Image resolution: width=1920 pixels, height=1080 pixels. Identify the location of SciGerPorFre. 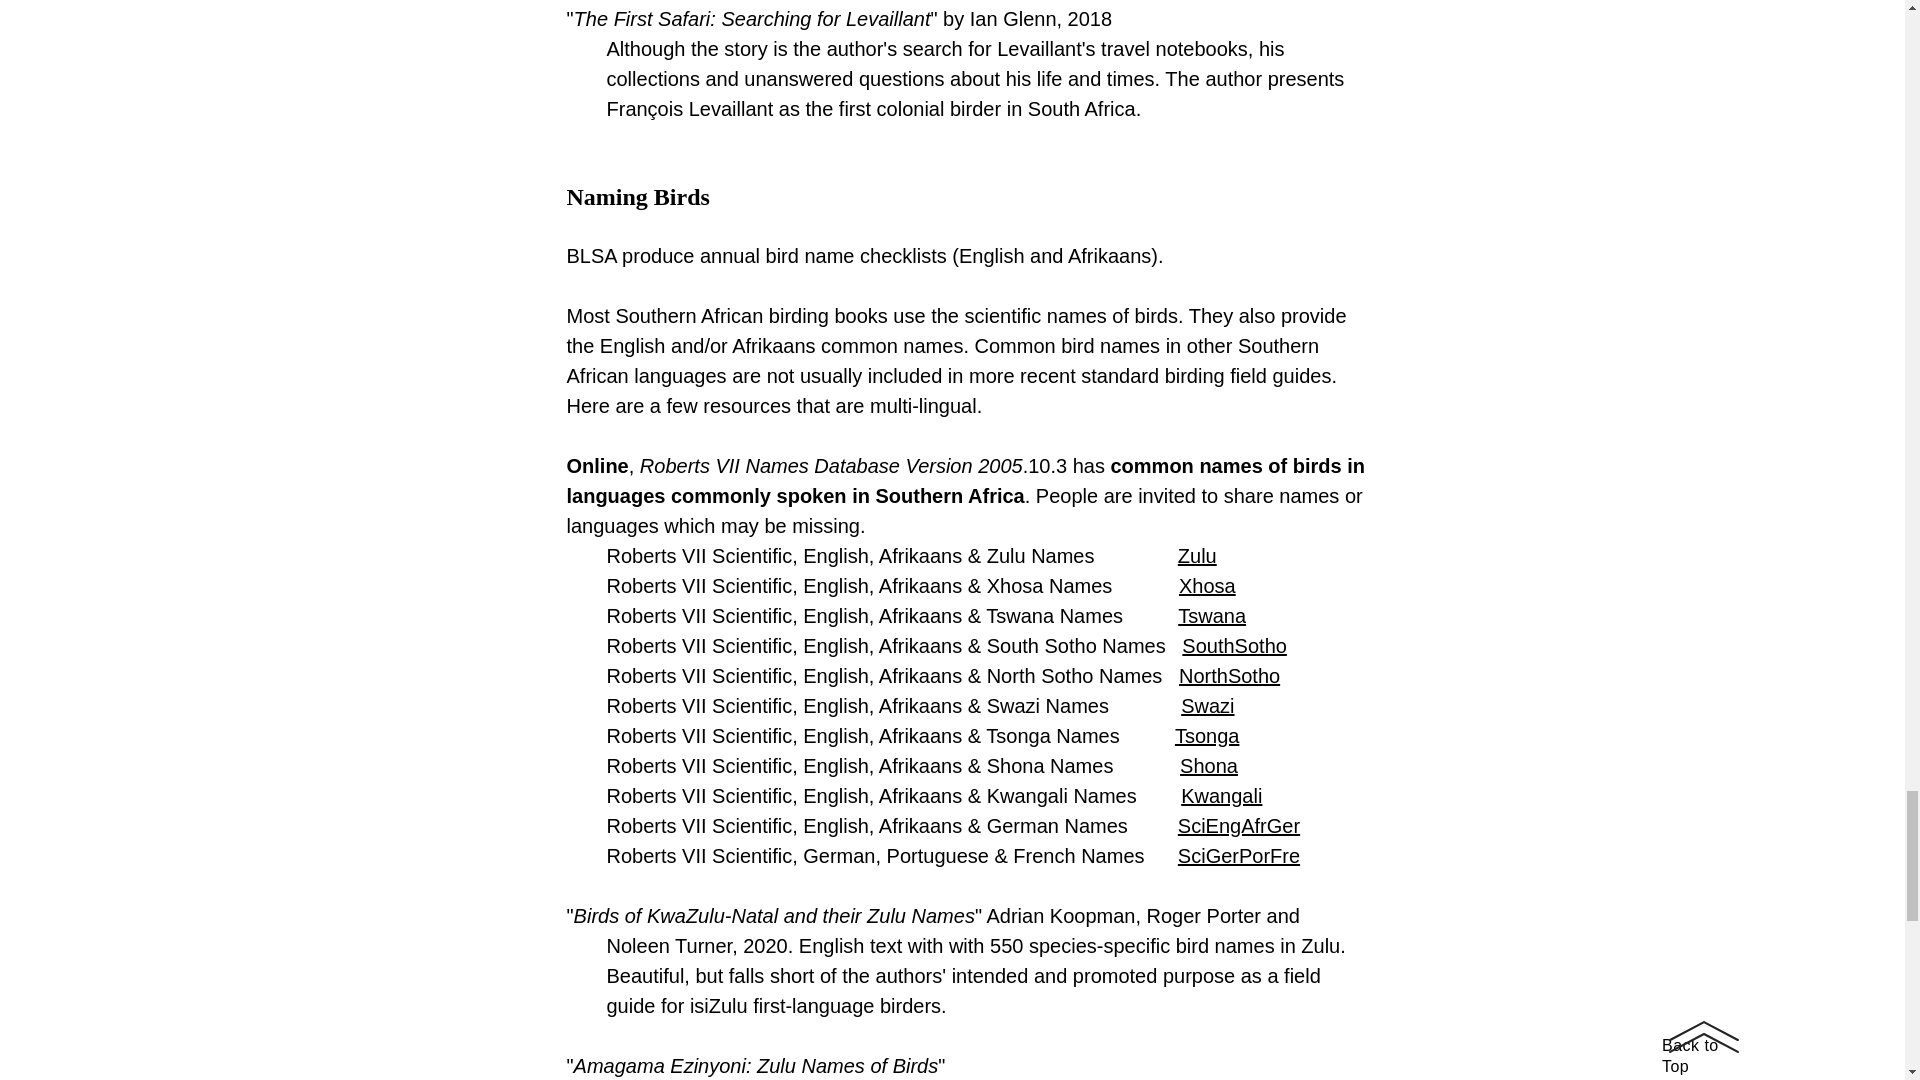
(1238, 856).